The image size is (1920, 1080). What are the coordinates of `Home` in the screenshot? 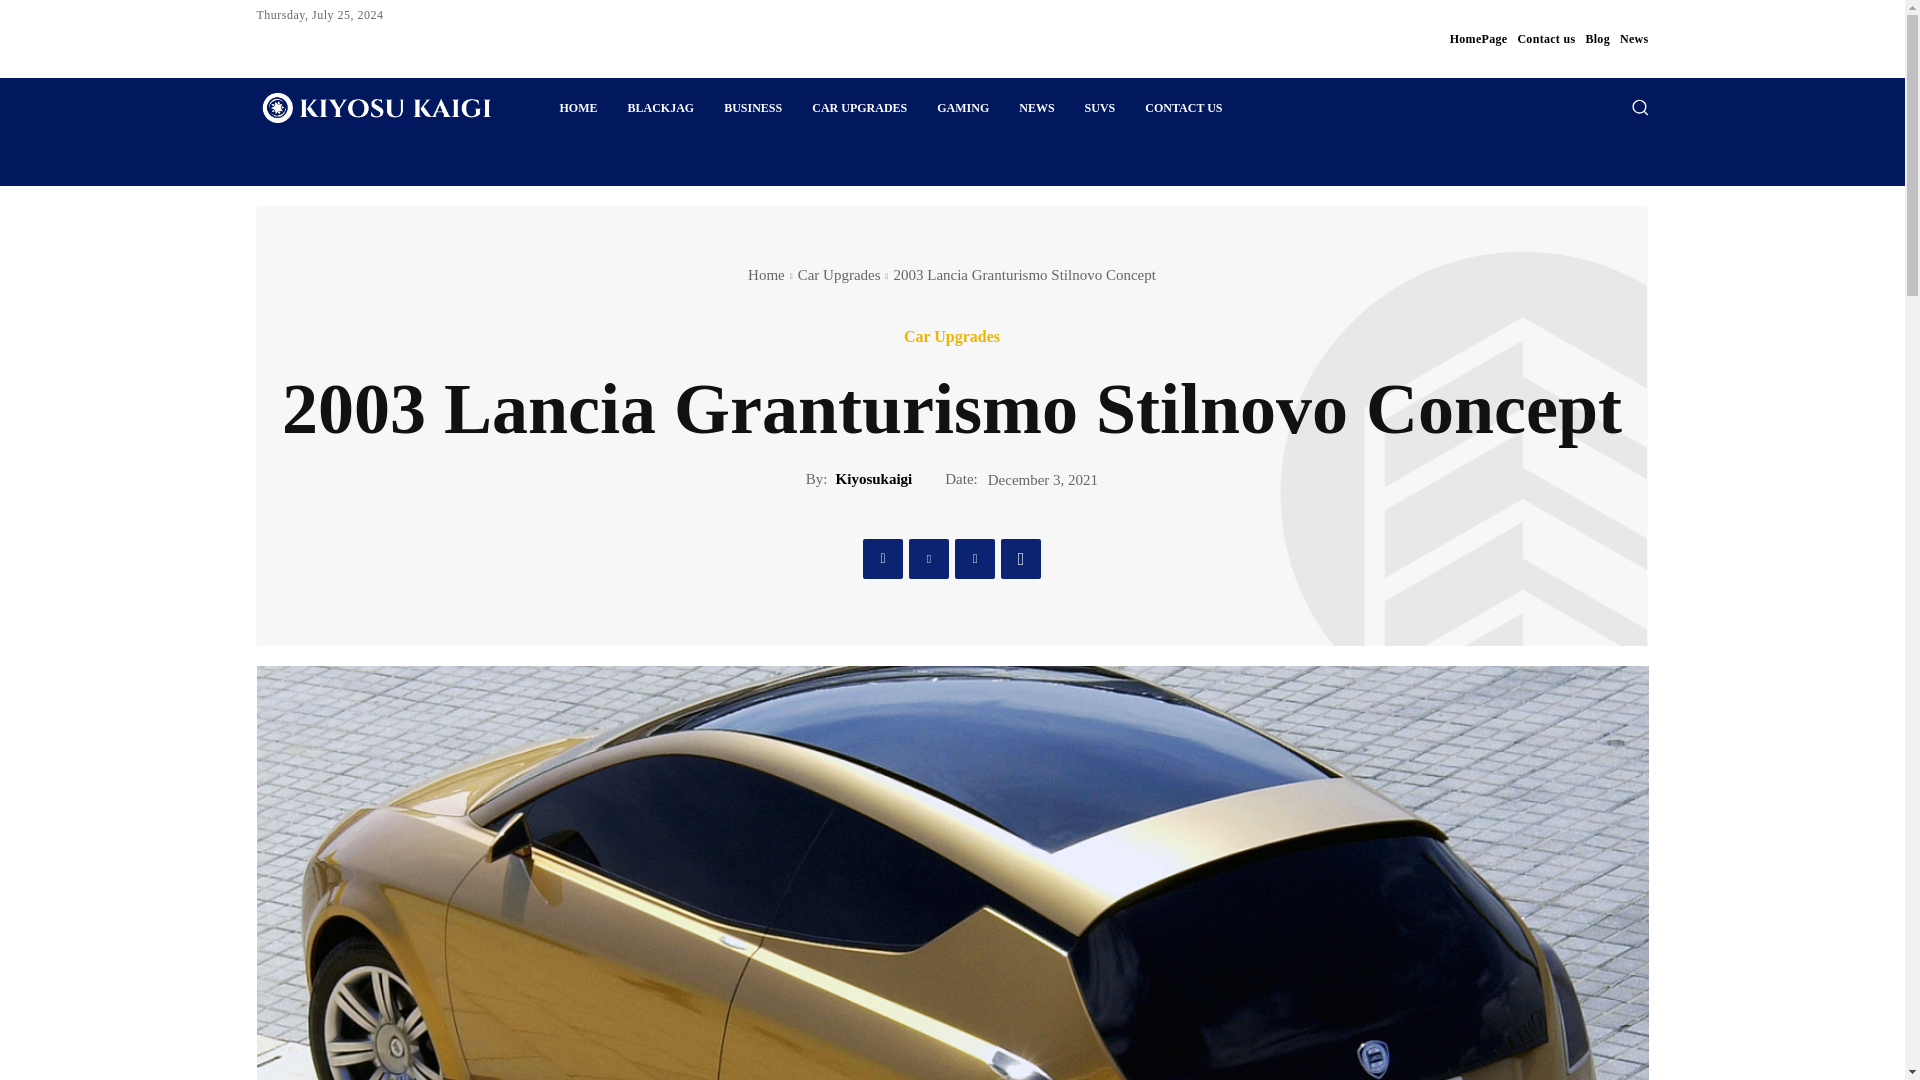 It's located at (766, 274).